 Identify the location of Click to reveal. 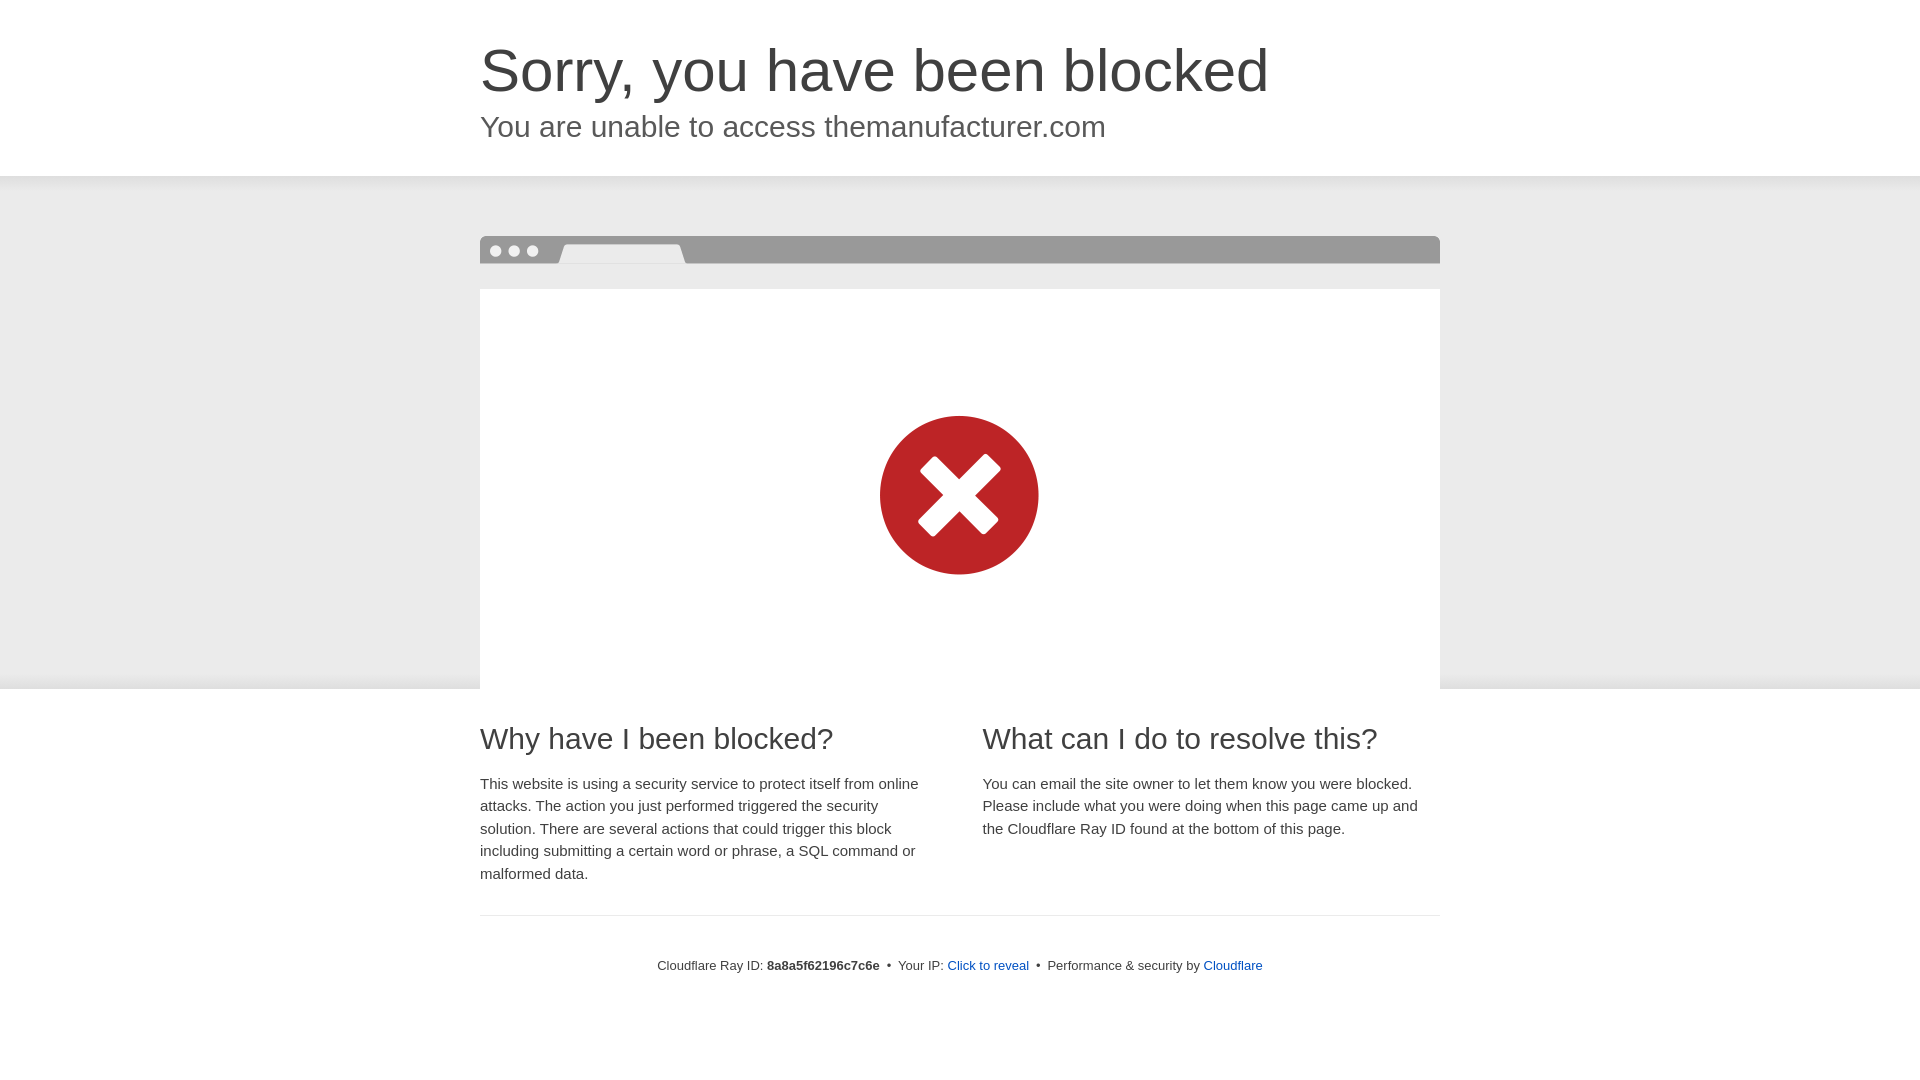
(988, 966).